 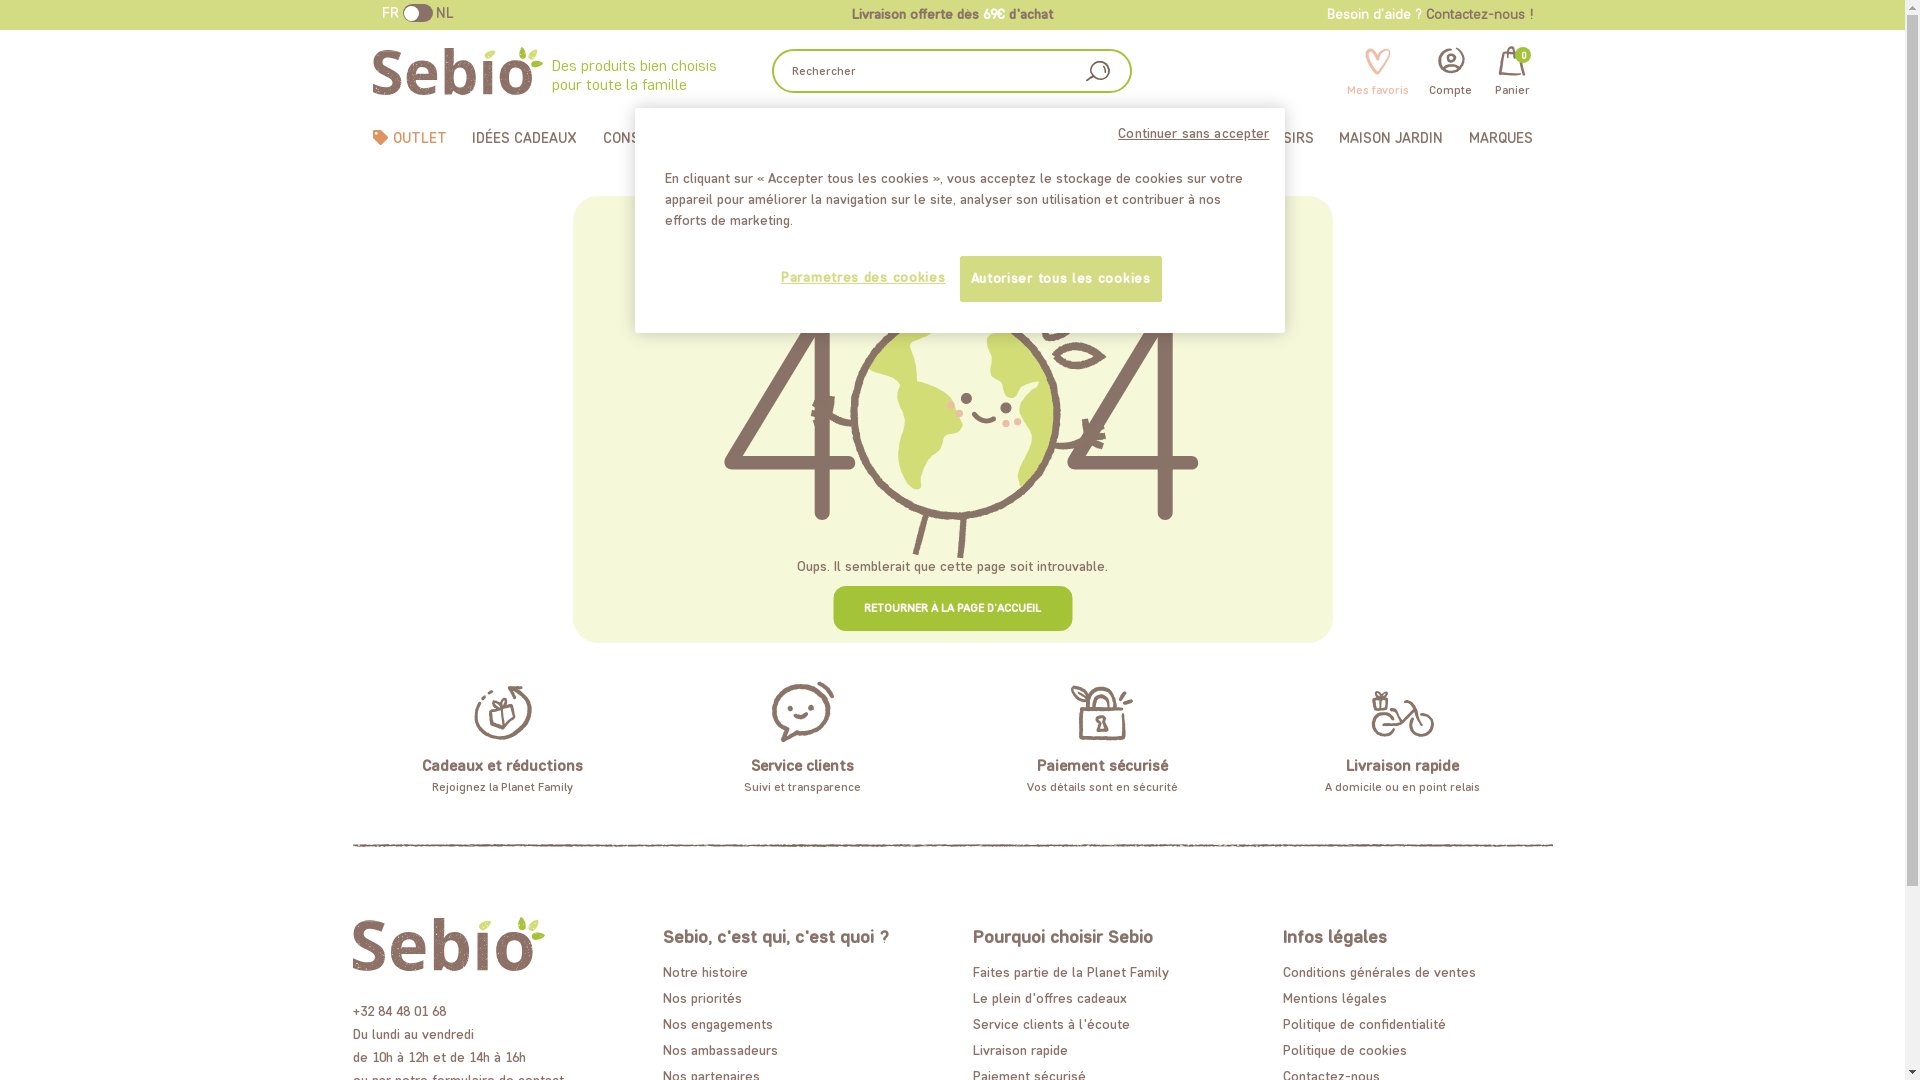 What do you see at coordinates (1020, 1050) in the screenshot?
I see `Livraison rapide` at bounding box center [1020, 1050].